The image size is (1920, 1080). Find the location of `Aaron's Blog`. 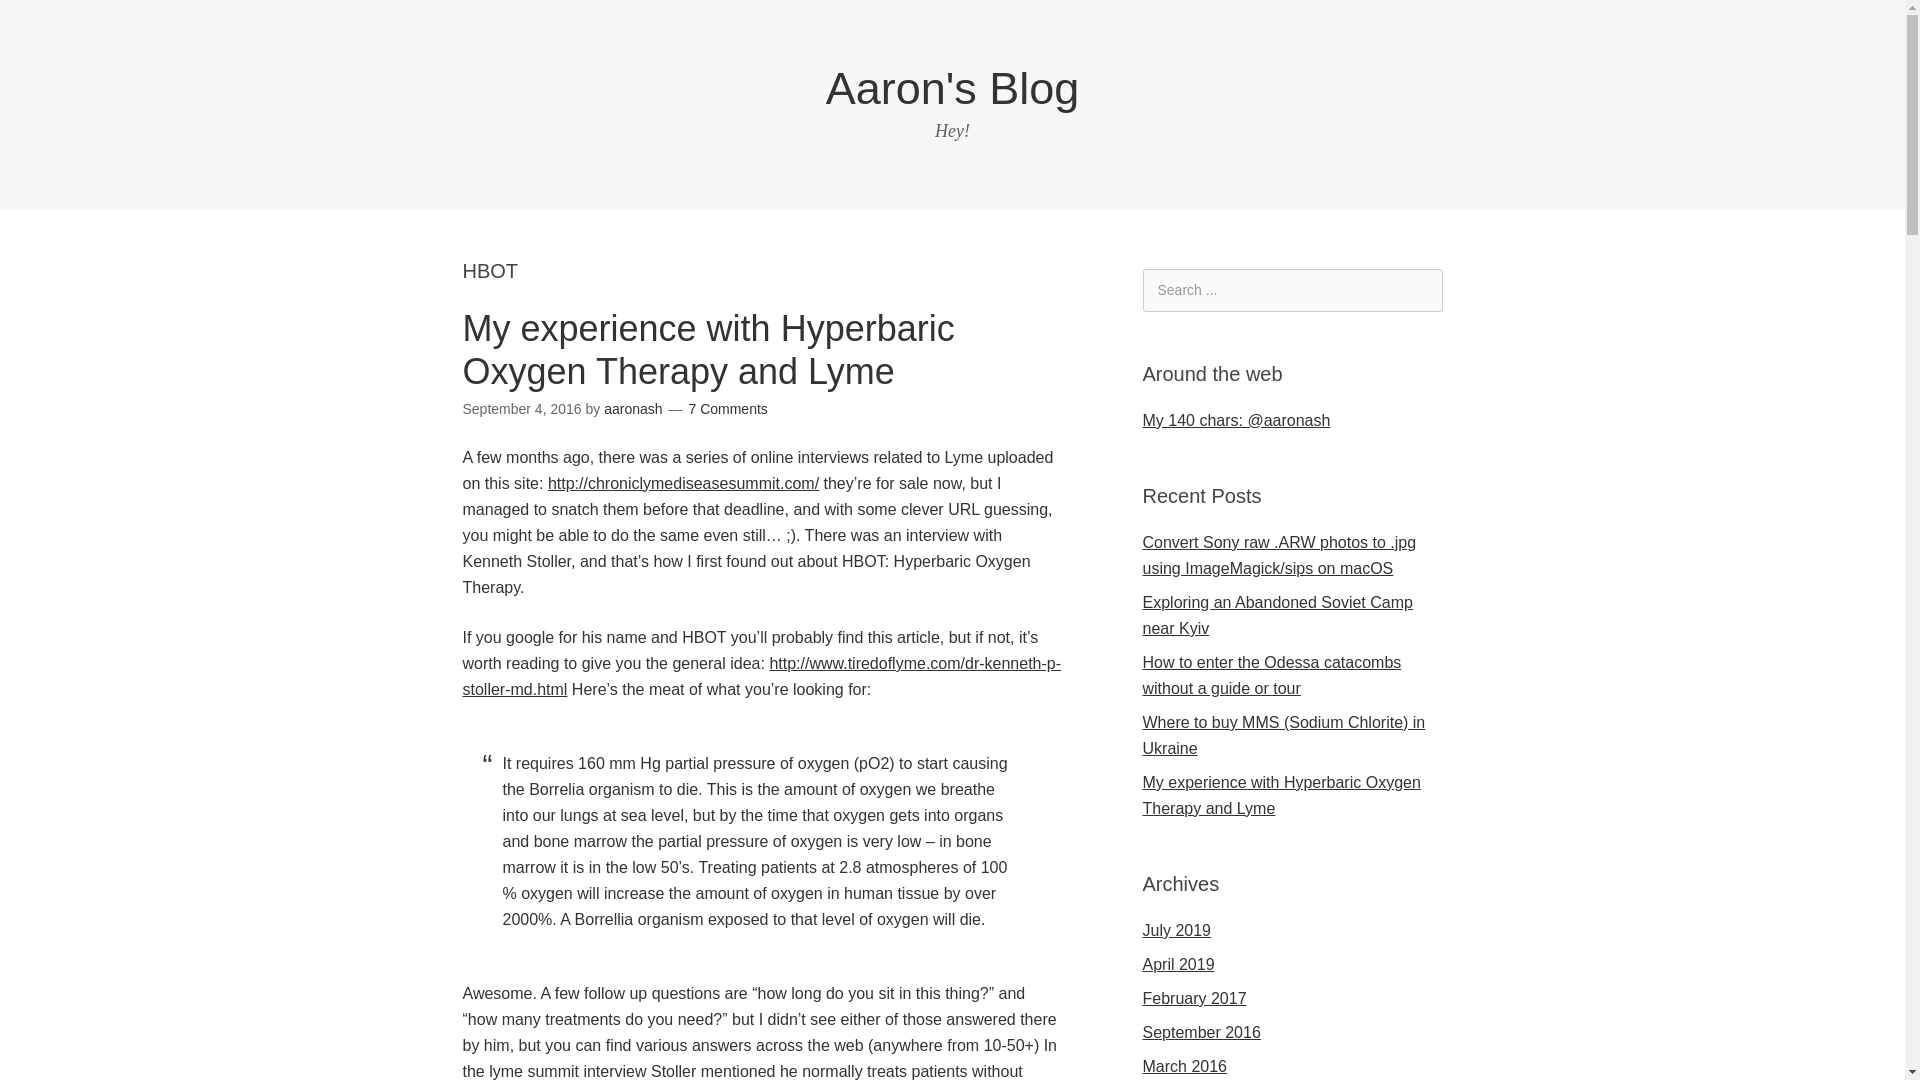

Aaron's Blog is located at coordinates (952, 88).